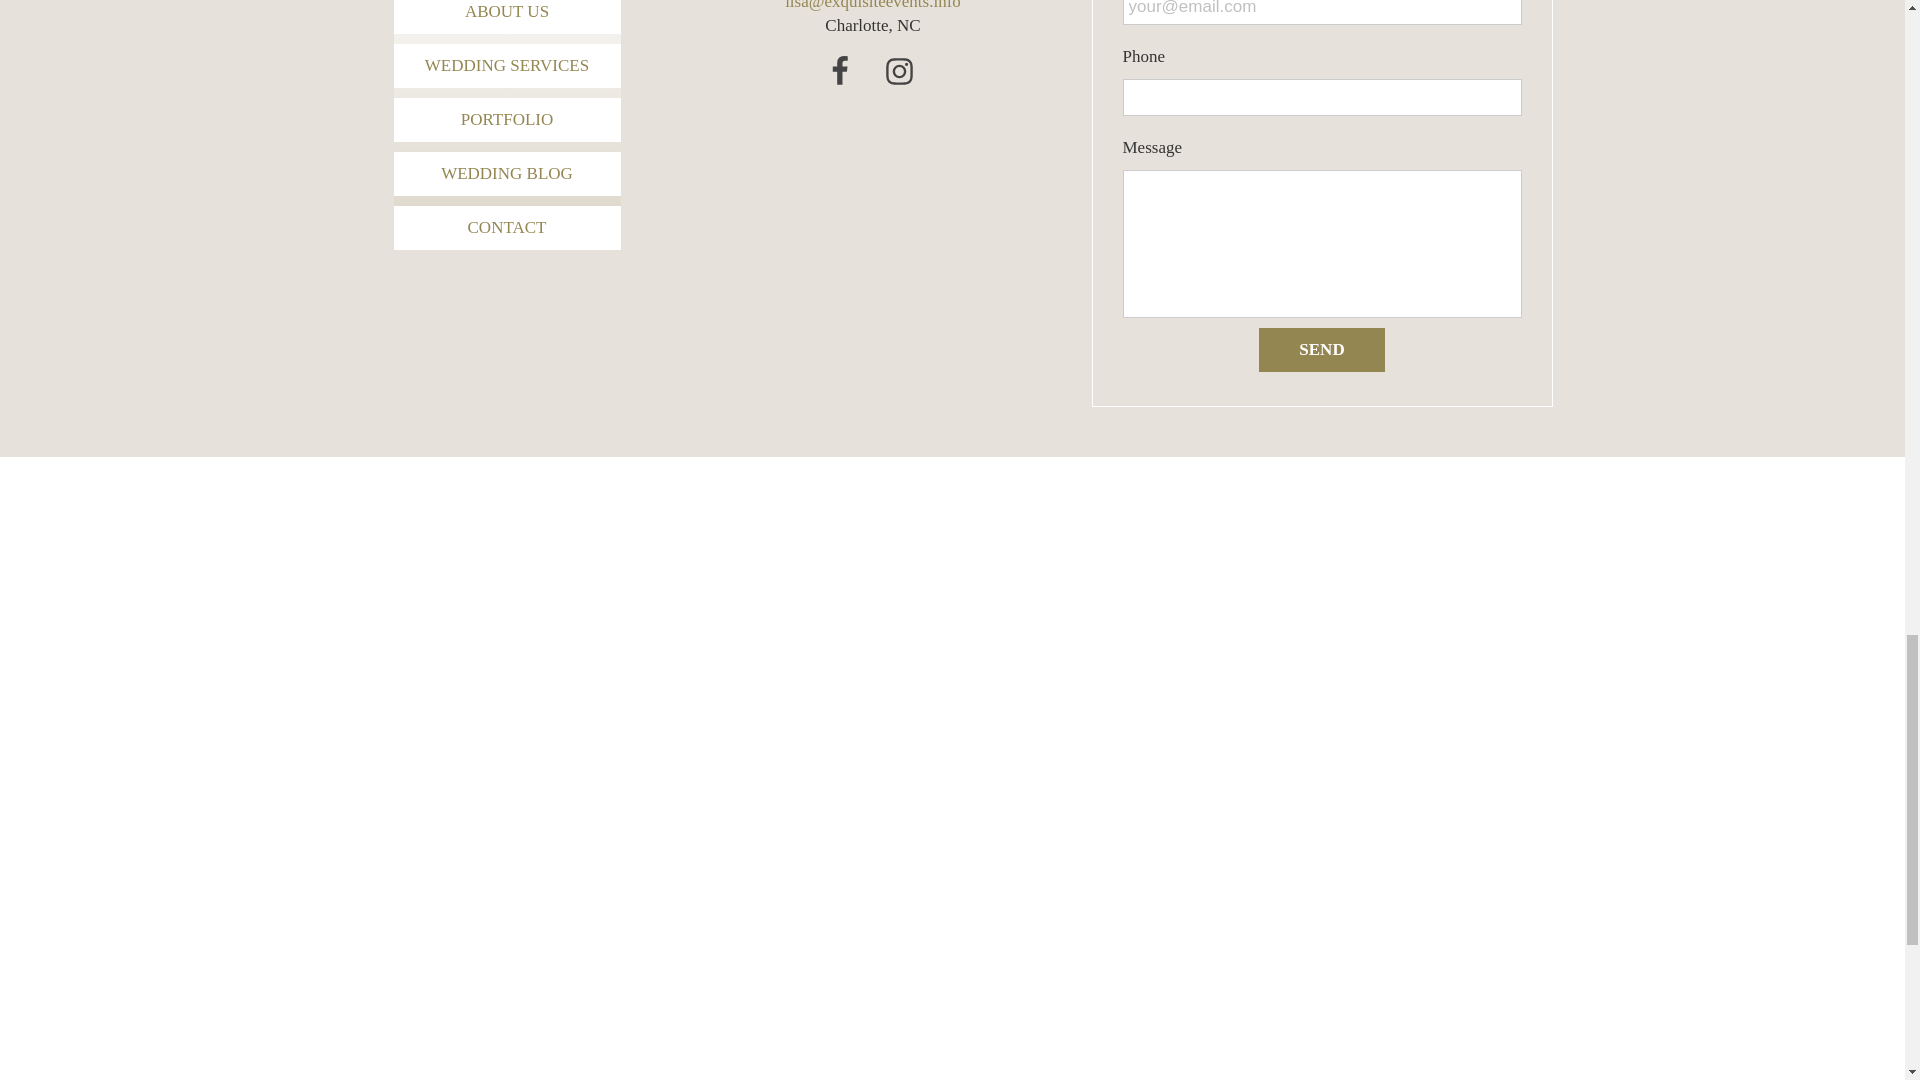 The image size is (1920, 1080). What do you see at coordinates (506, 16) in the screenshot?
I see `ABOUT US` at bounding box center [506, 16].